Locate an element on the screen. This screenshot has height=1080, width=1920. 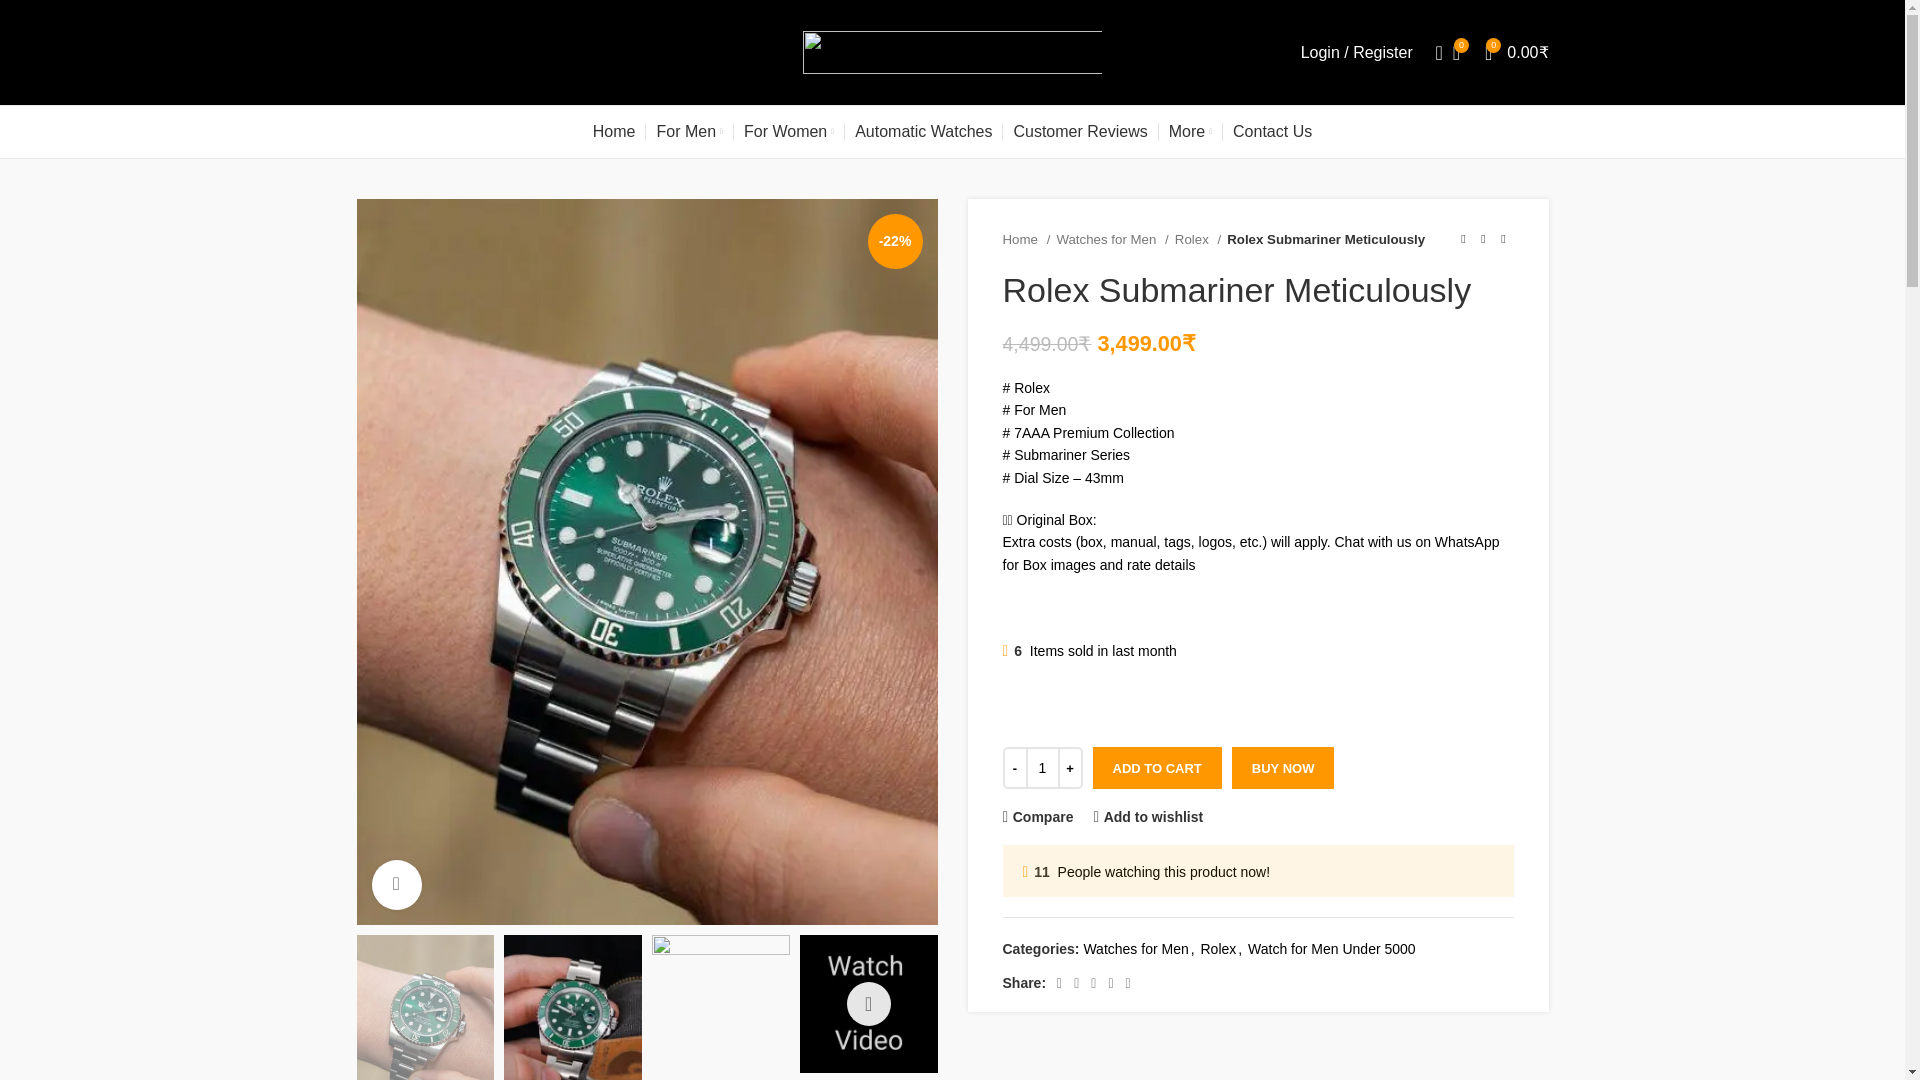
For Women is located at coordinates (788, 132).